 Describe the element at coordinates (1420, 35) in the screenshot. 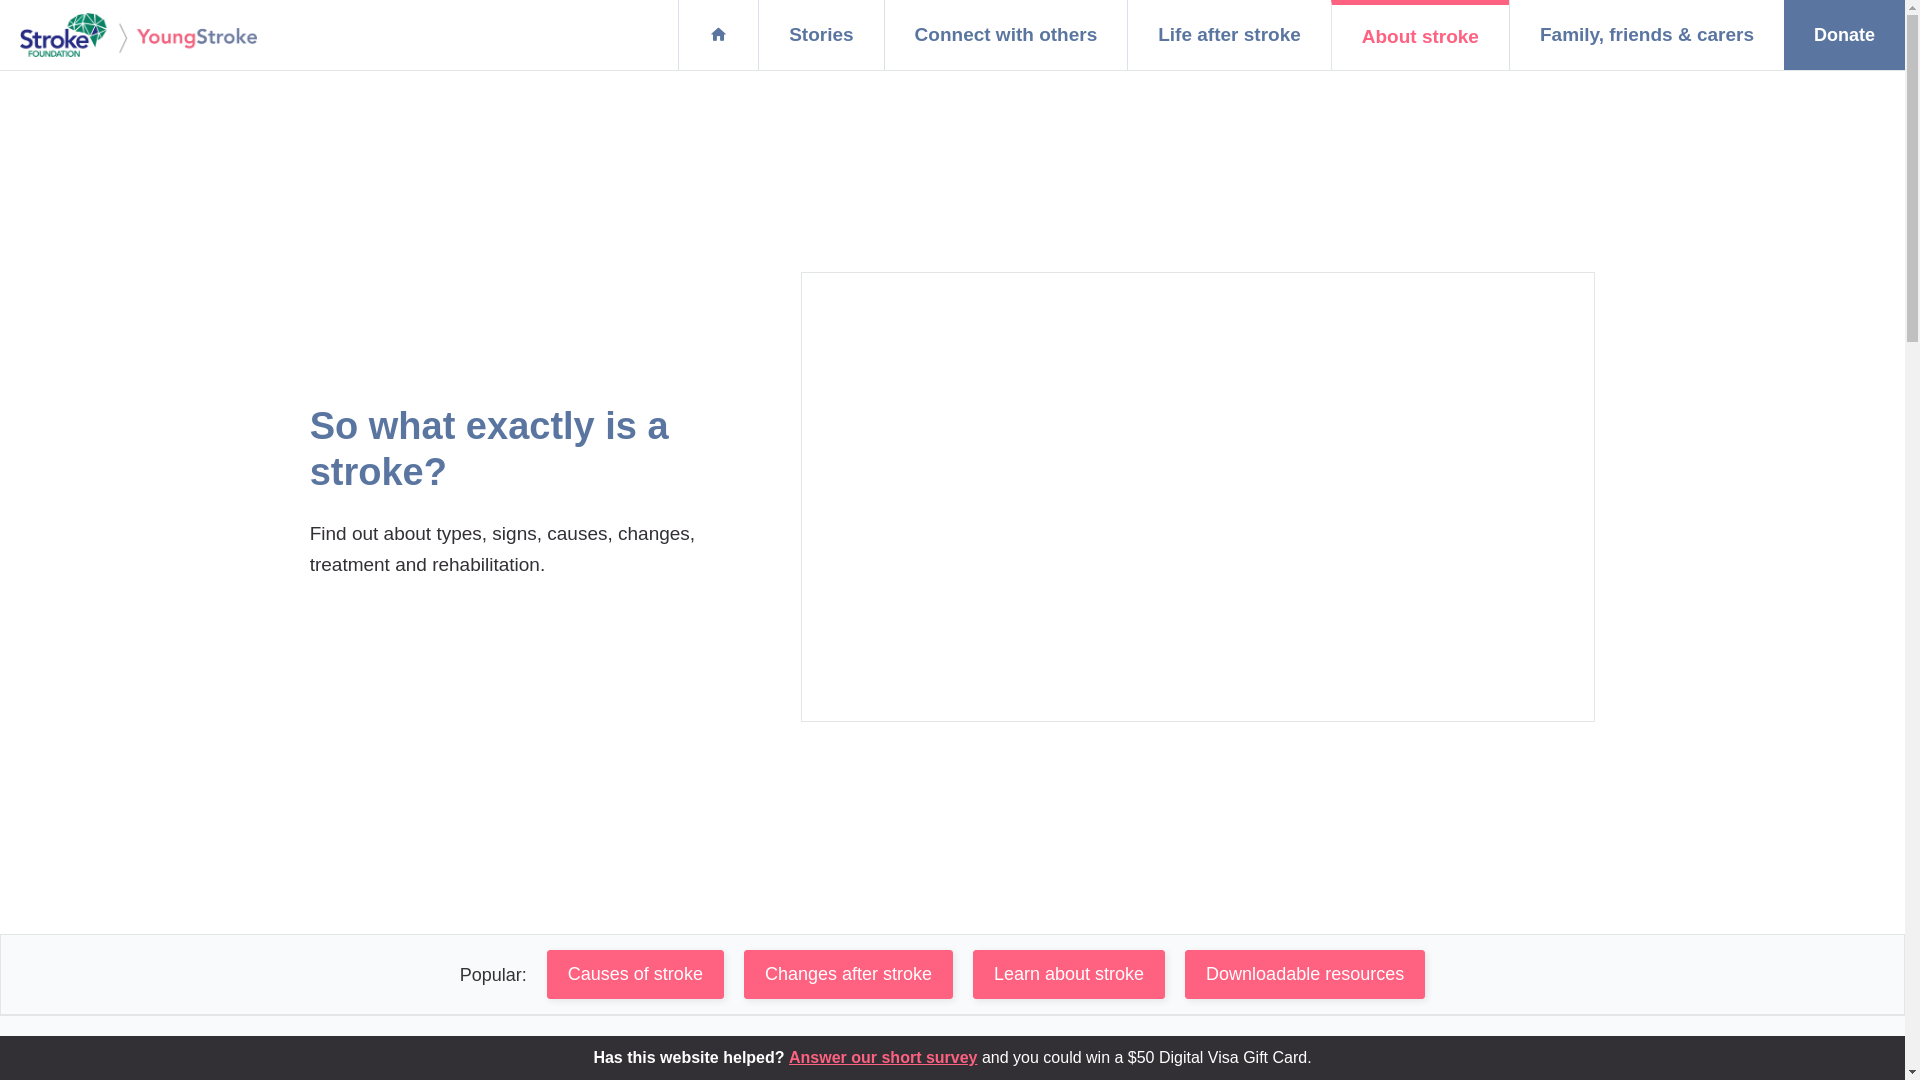

I see `About stroke` at that location.